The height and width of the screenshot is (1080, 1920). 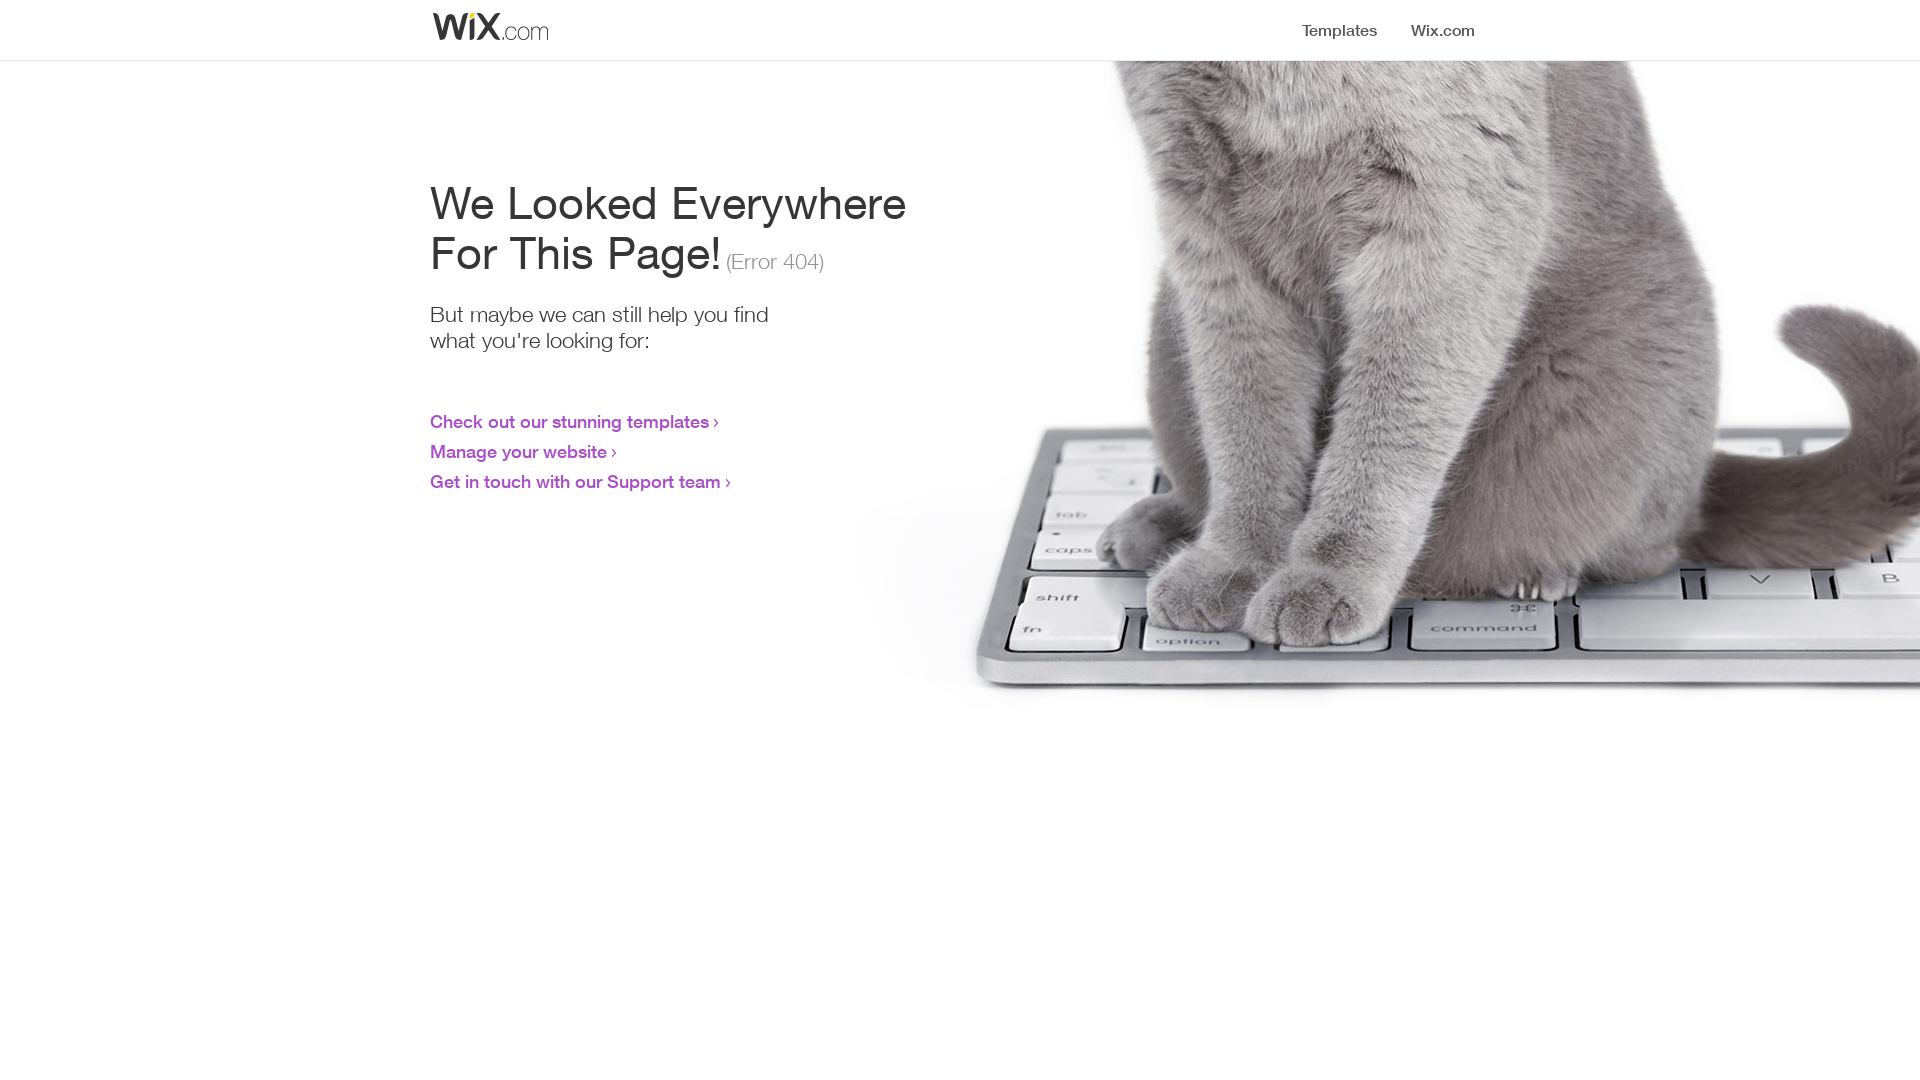 What do you see at coordinates (576, 481) in the screenshot?
I see `Get in touch with our Support team` at bounding box center [576, 481].